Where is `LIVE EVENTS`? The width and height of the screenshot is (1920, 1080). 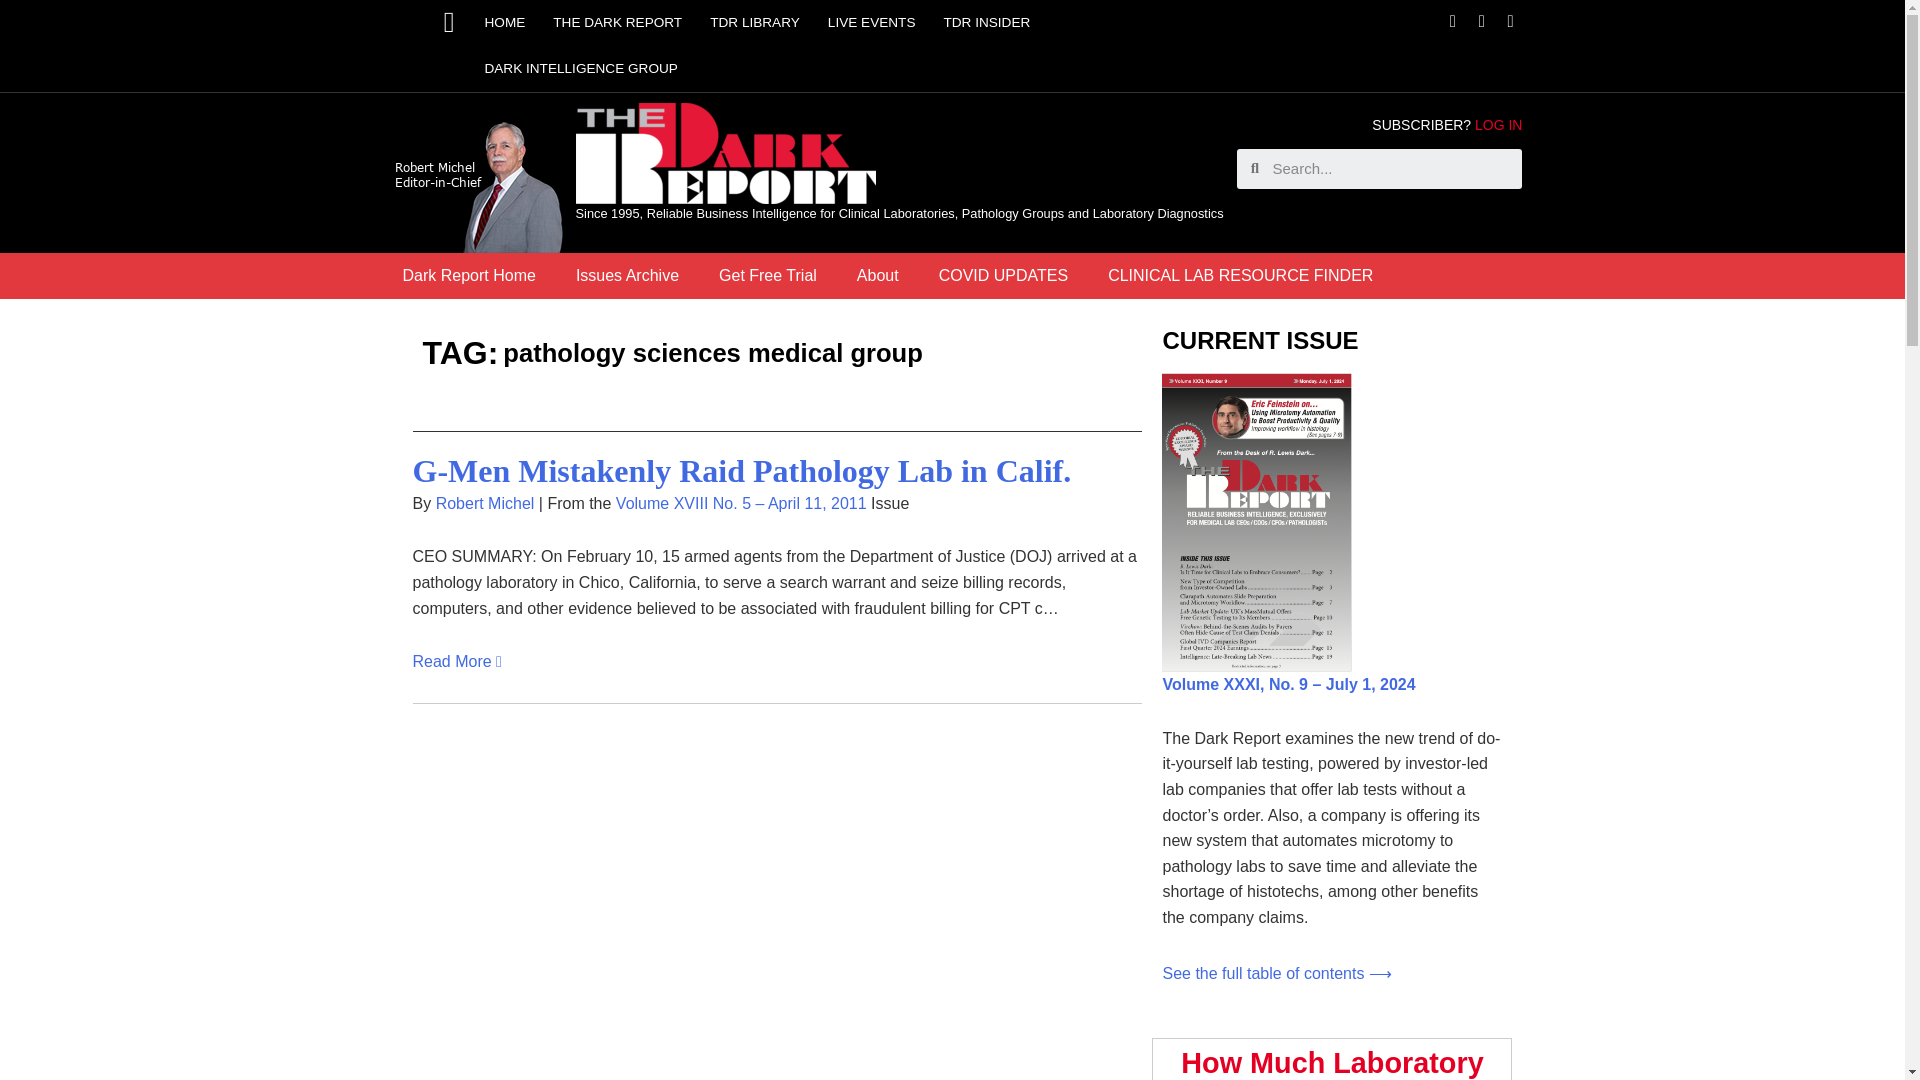
LIVE EVENTS is located at coordinates (872, 23).